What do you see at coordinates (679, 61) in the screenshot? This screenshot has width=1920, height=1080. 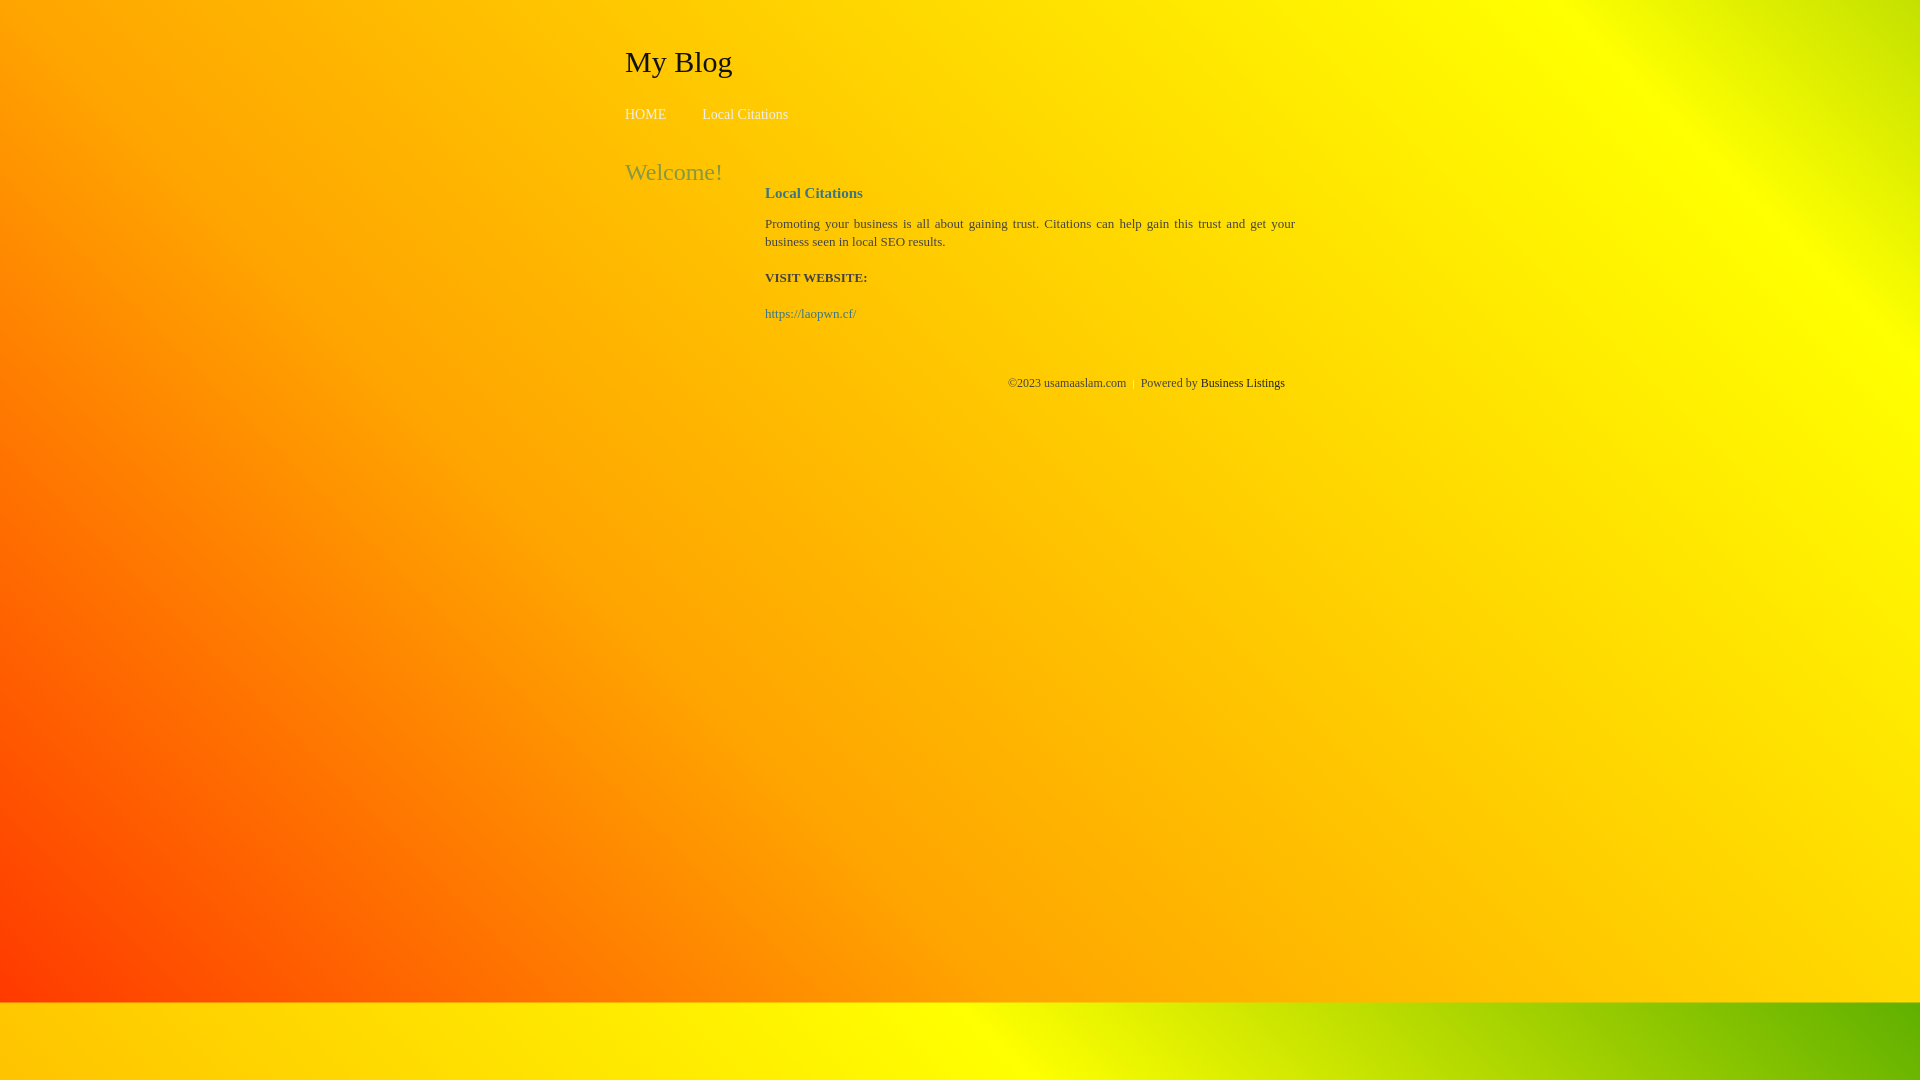 I see `My Blog` at bounding box center [679, 61].